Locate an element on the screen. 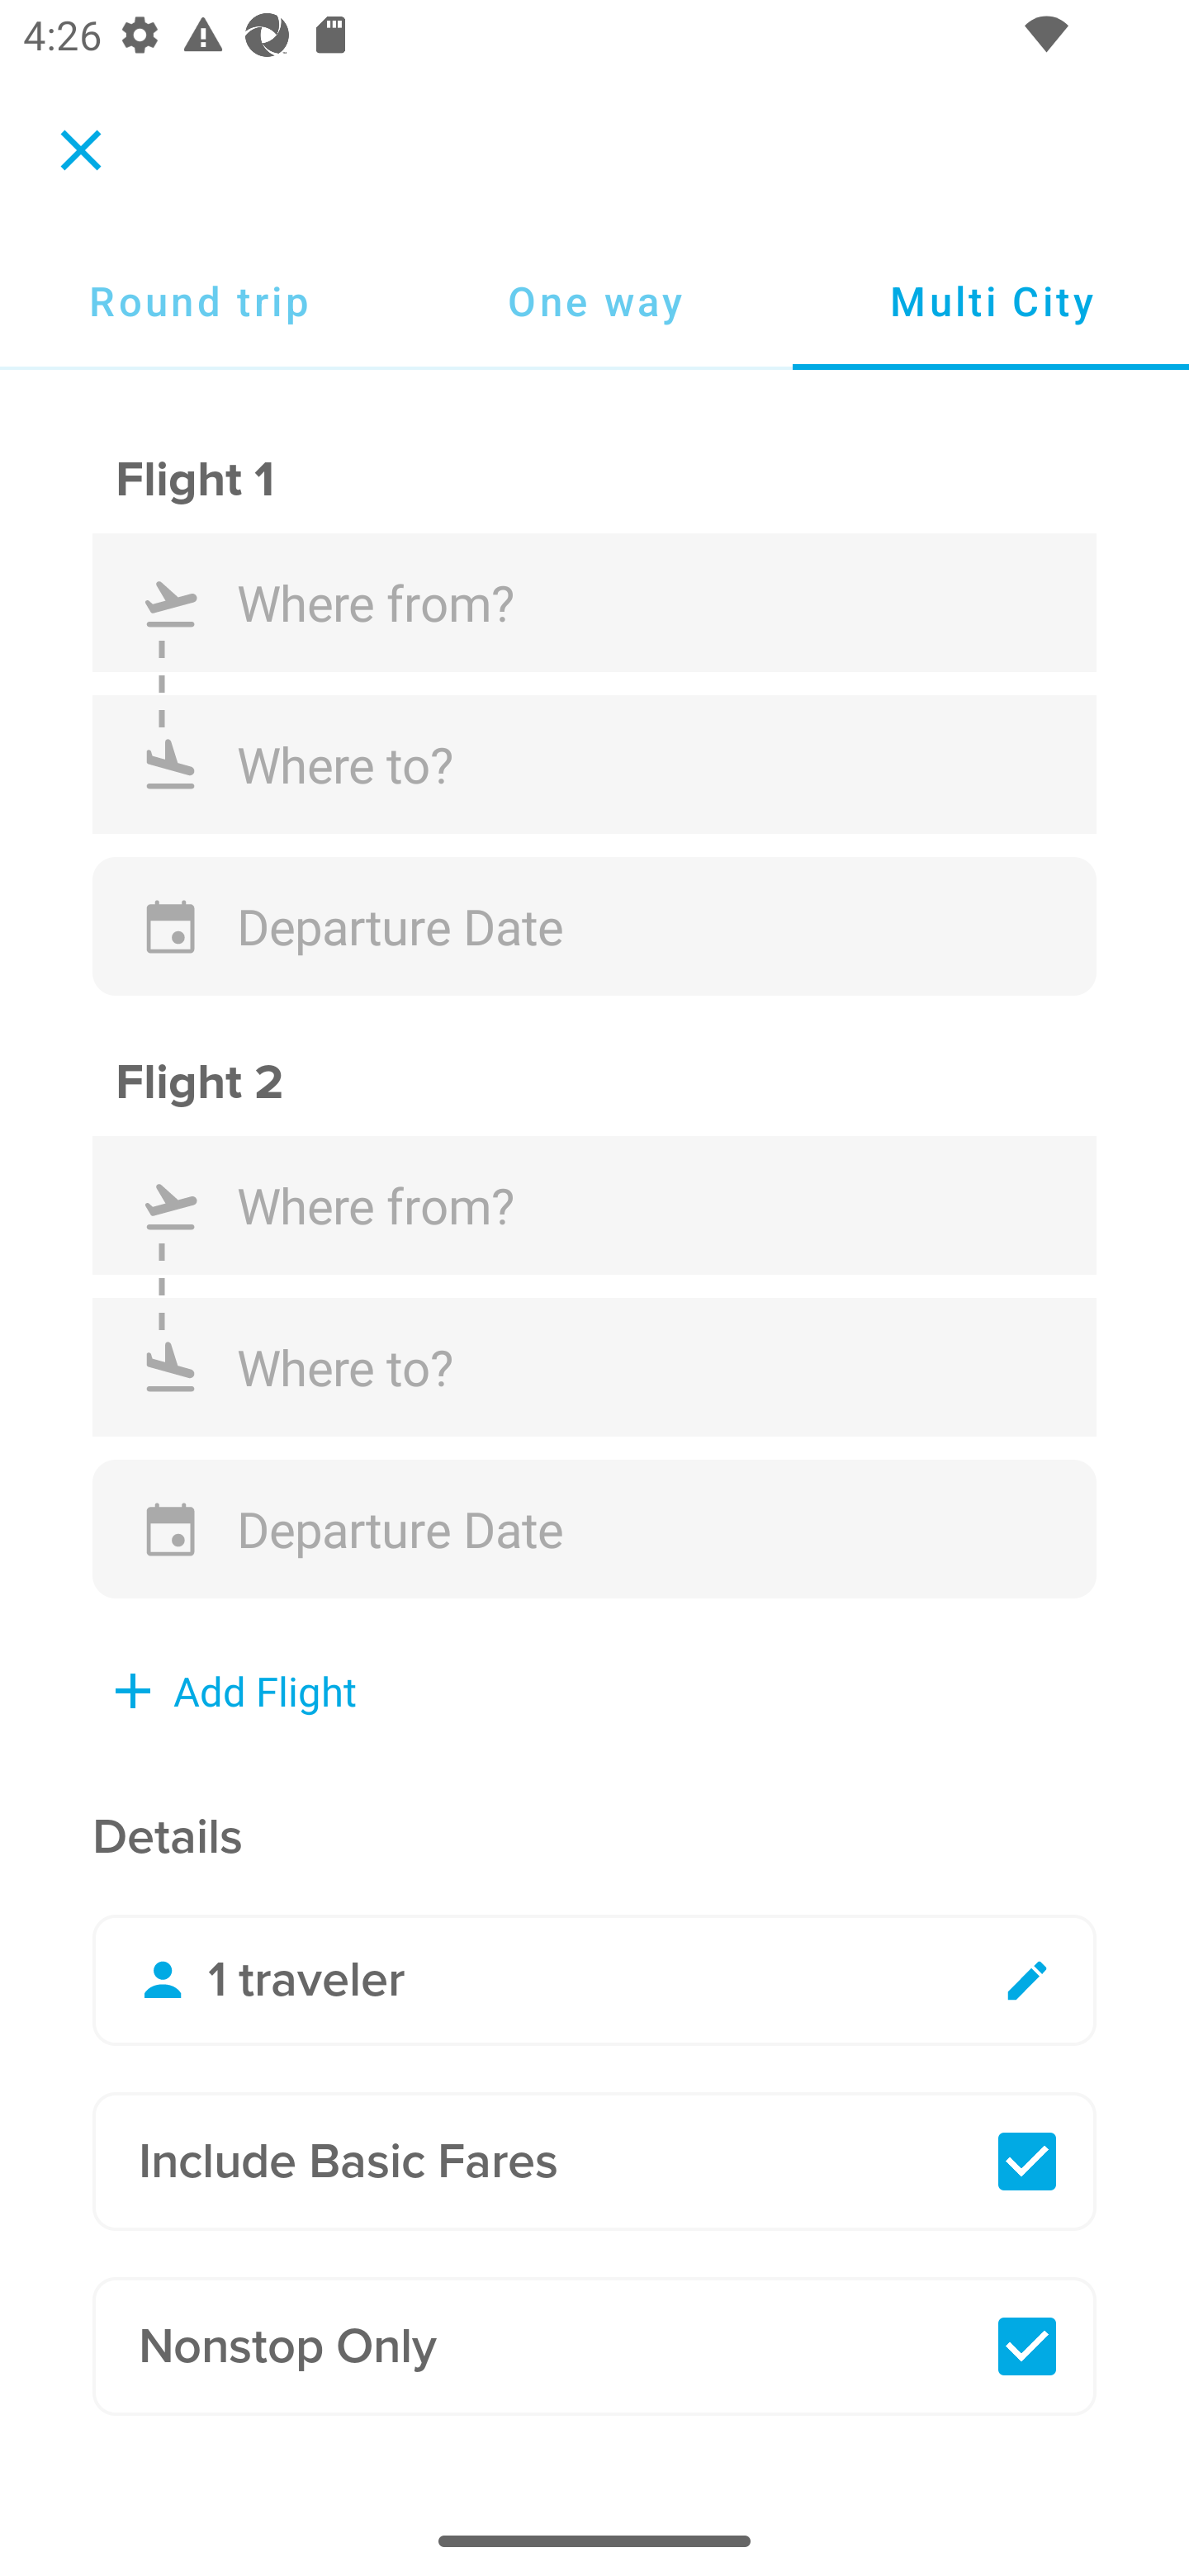 The image size is (1189, 2576). Where to? is located at coordinates (594, 765).